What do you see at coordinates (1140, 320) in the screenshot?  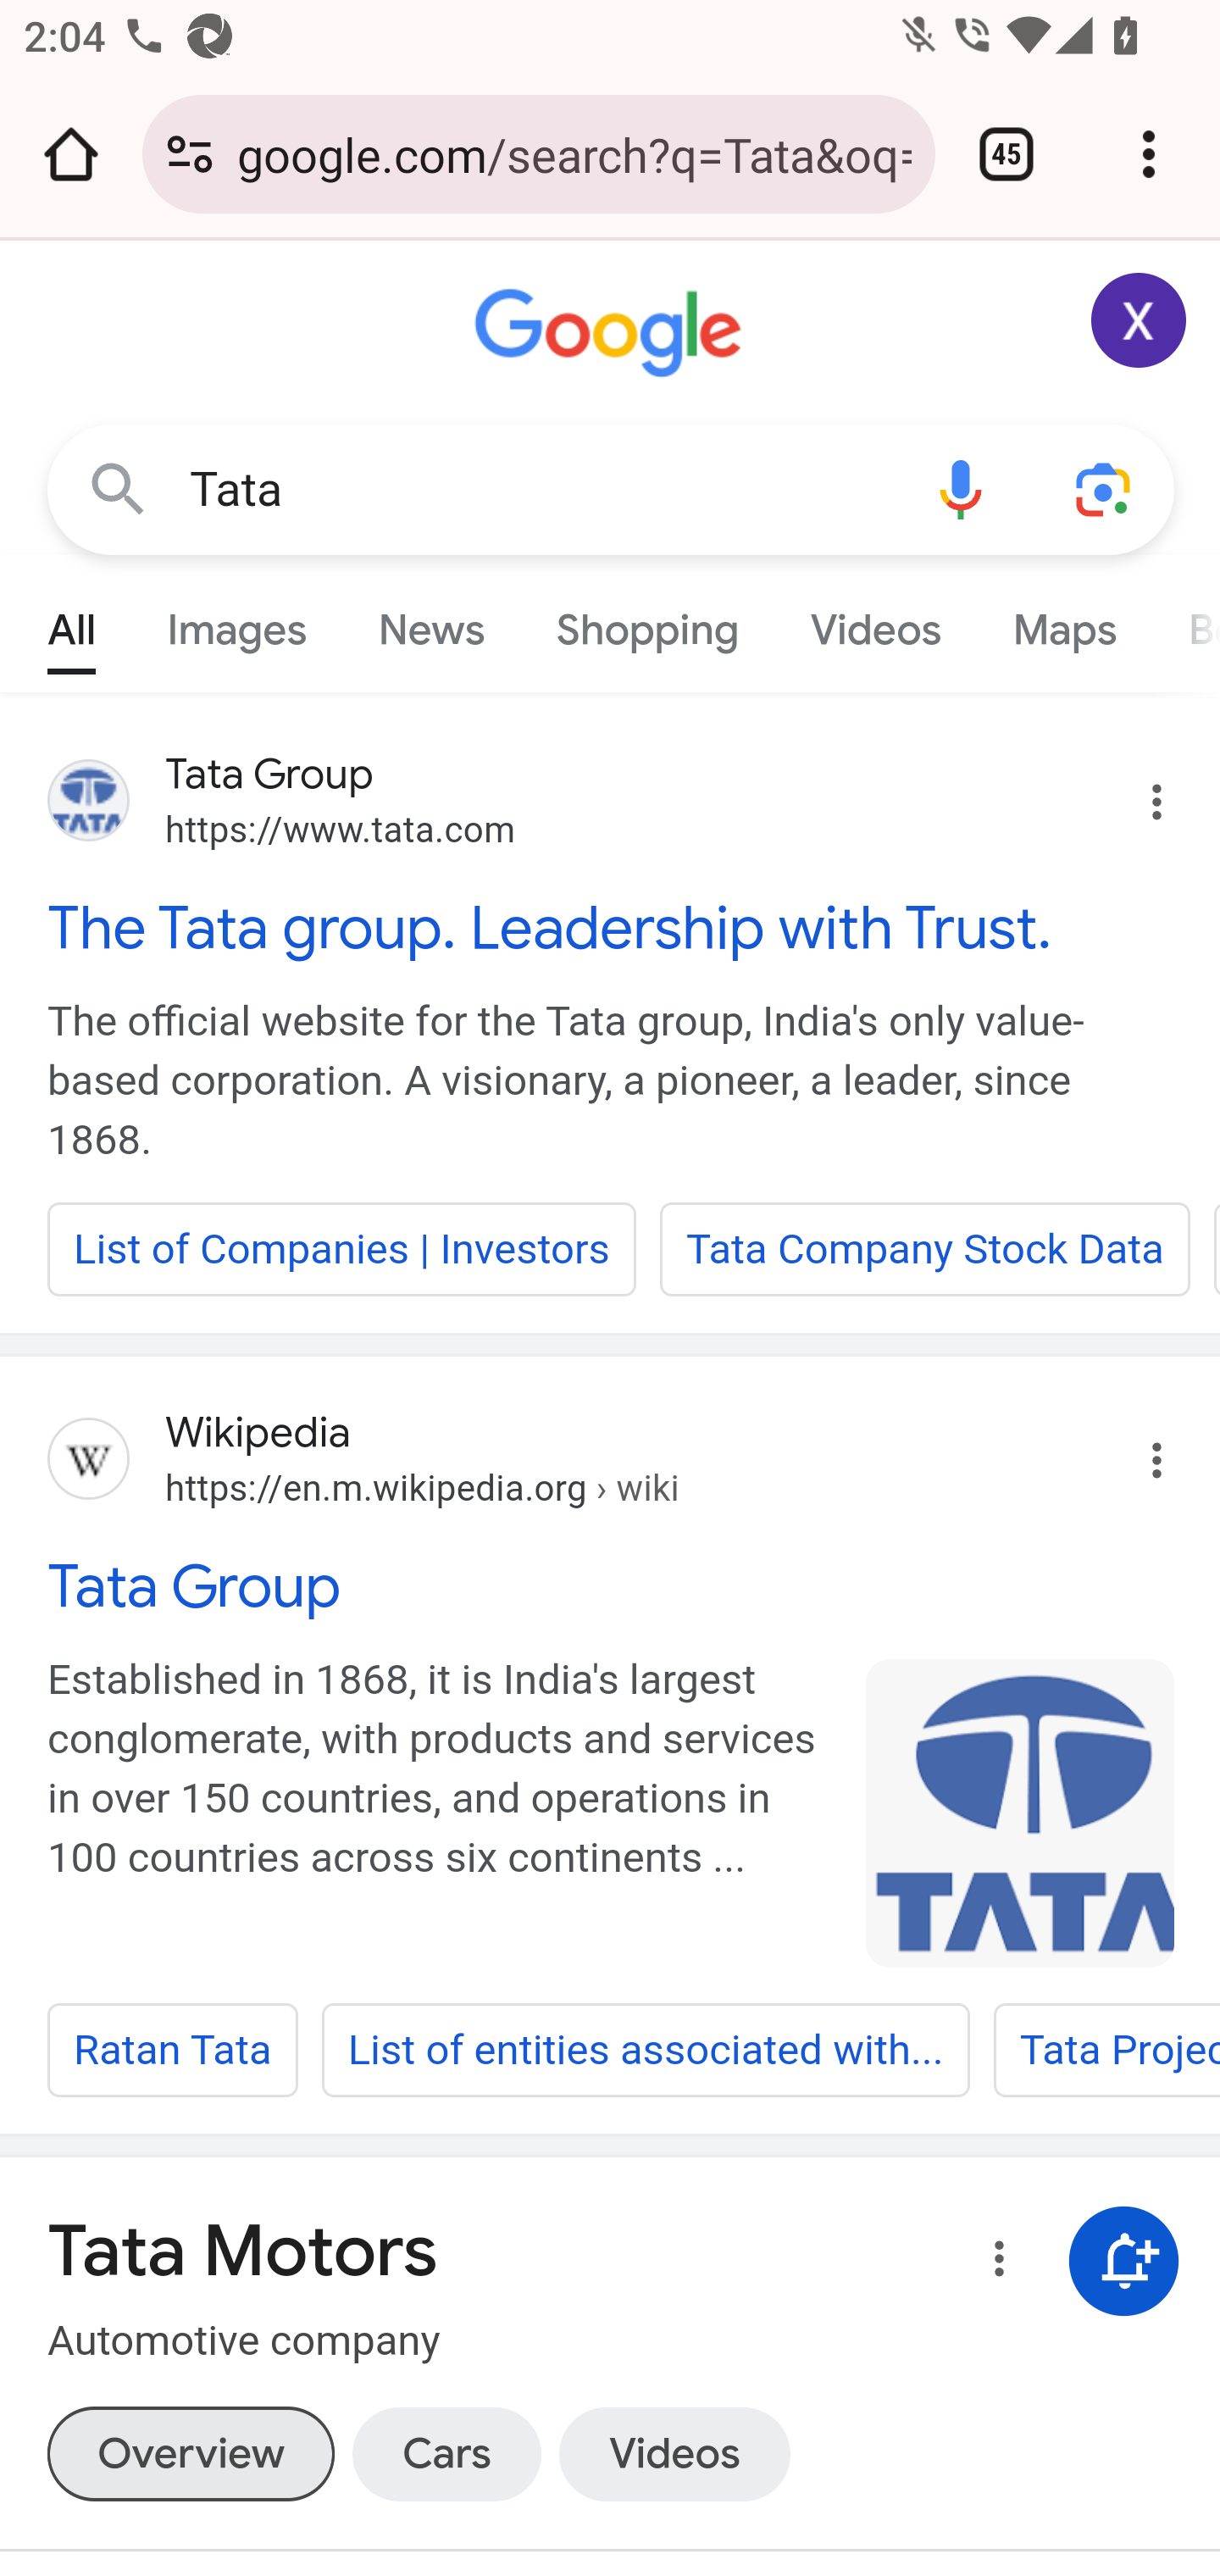 I see `Google Account: Xiaoran (zxrappiumtest@gmail.com)` at bounding box center [1140, 320].